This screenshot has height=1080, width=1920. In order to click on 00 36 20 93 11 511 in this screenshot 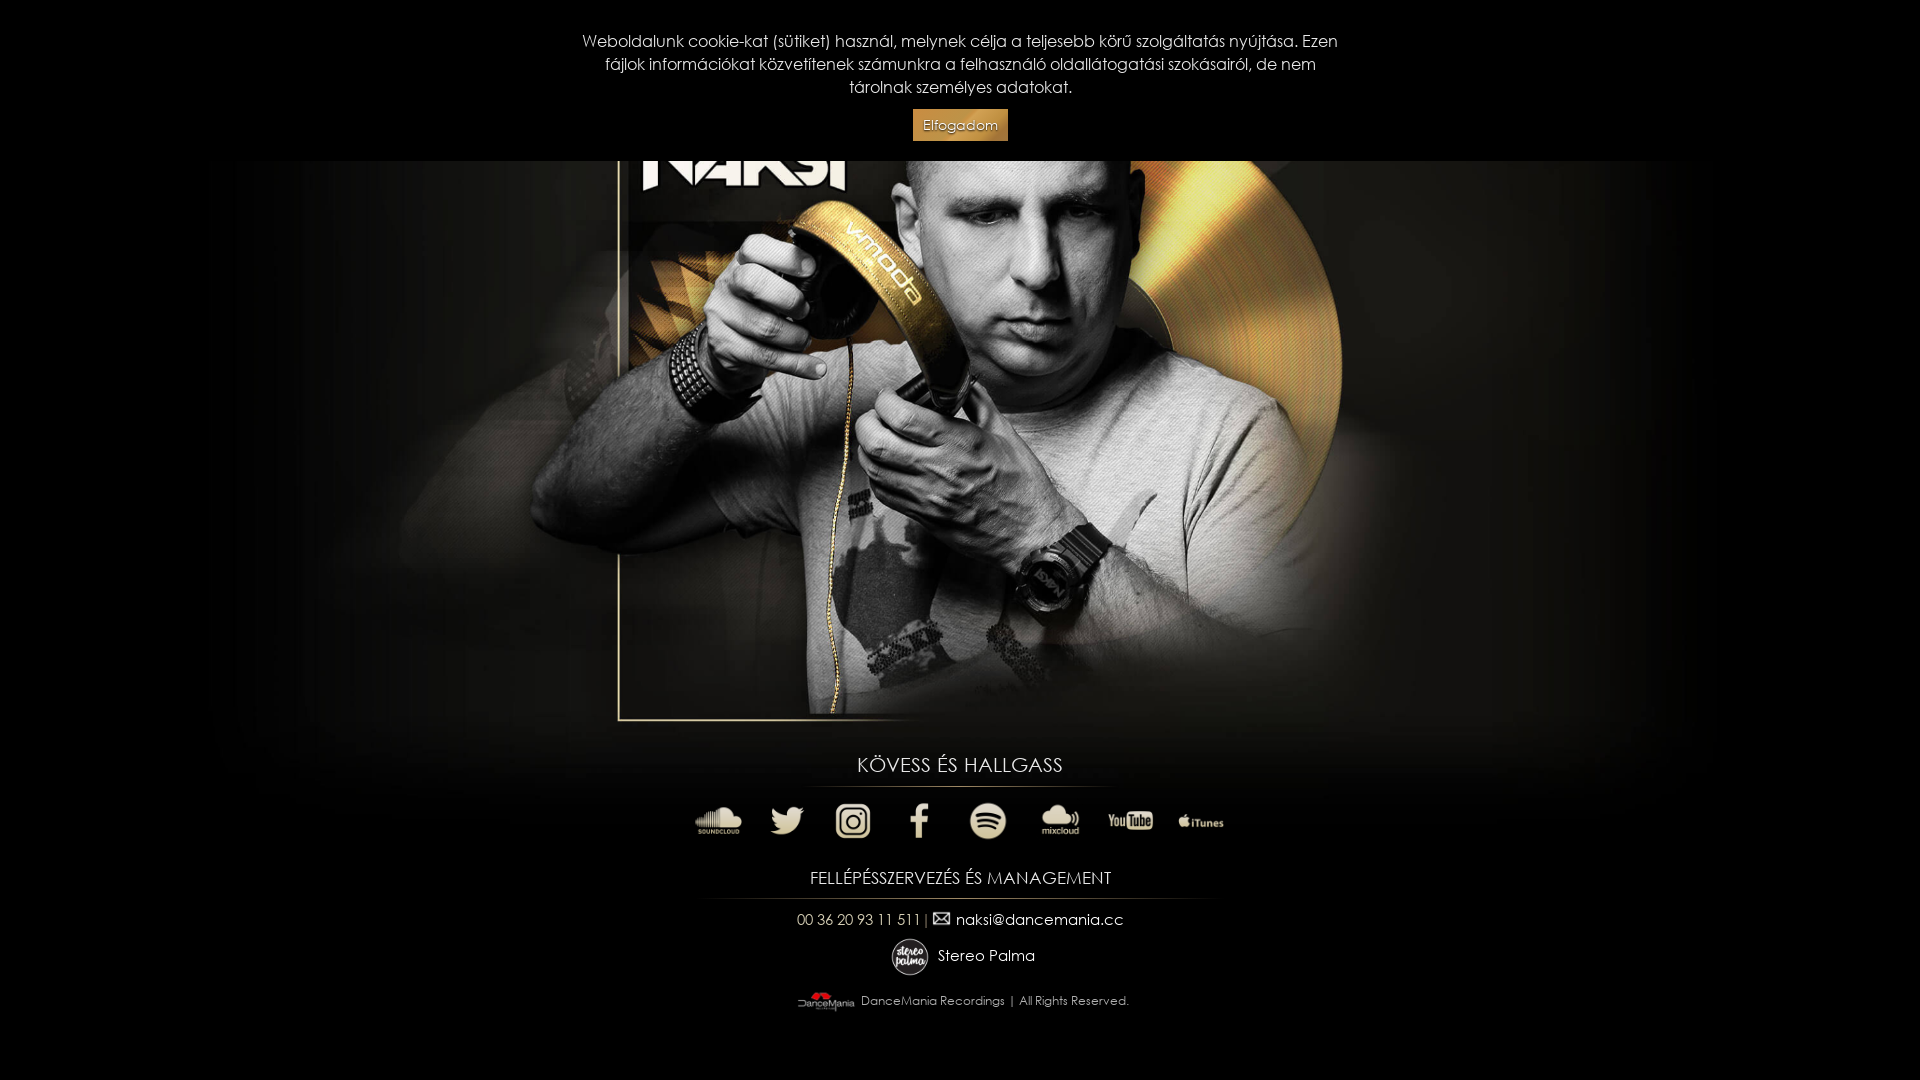, I will do `click(858, 918)`.